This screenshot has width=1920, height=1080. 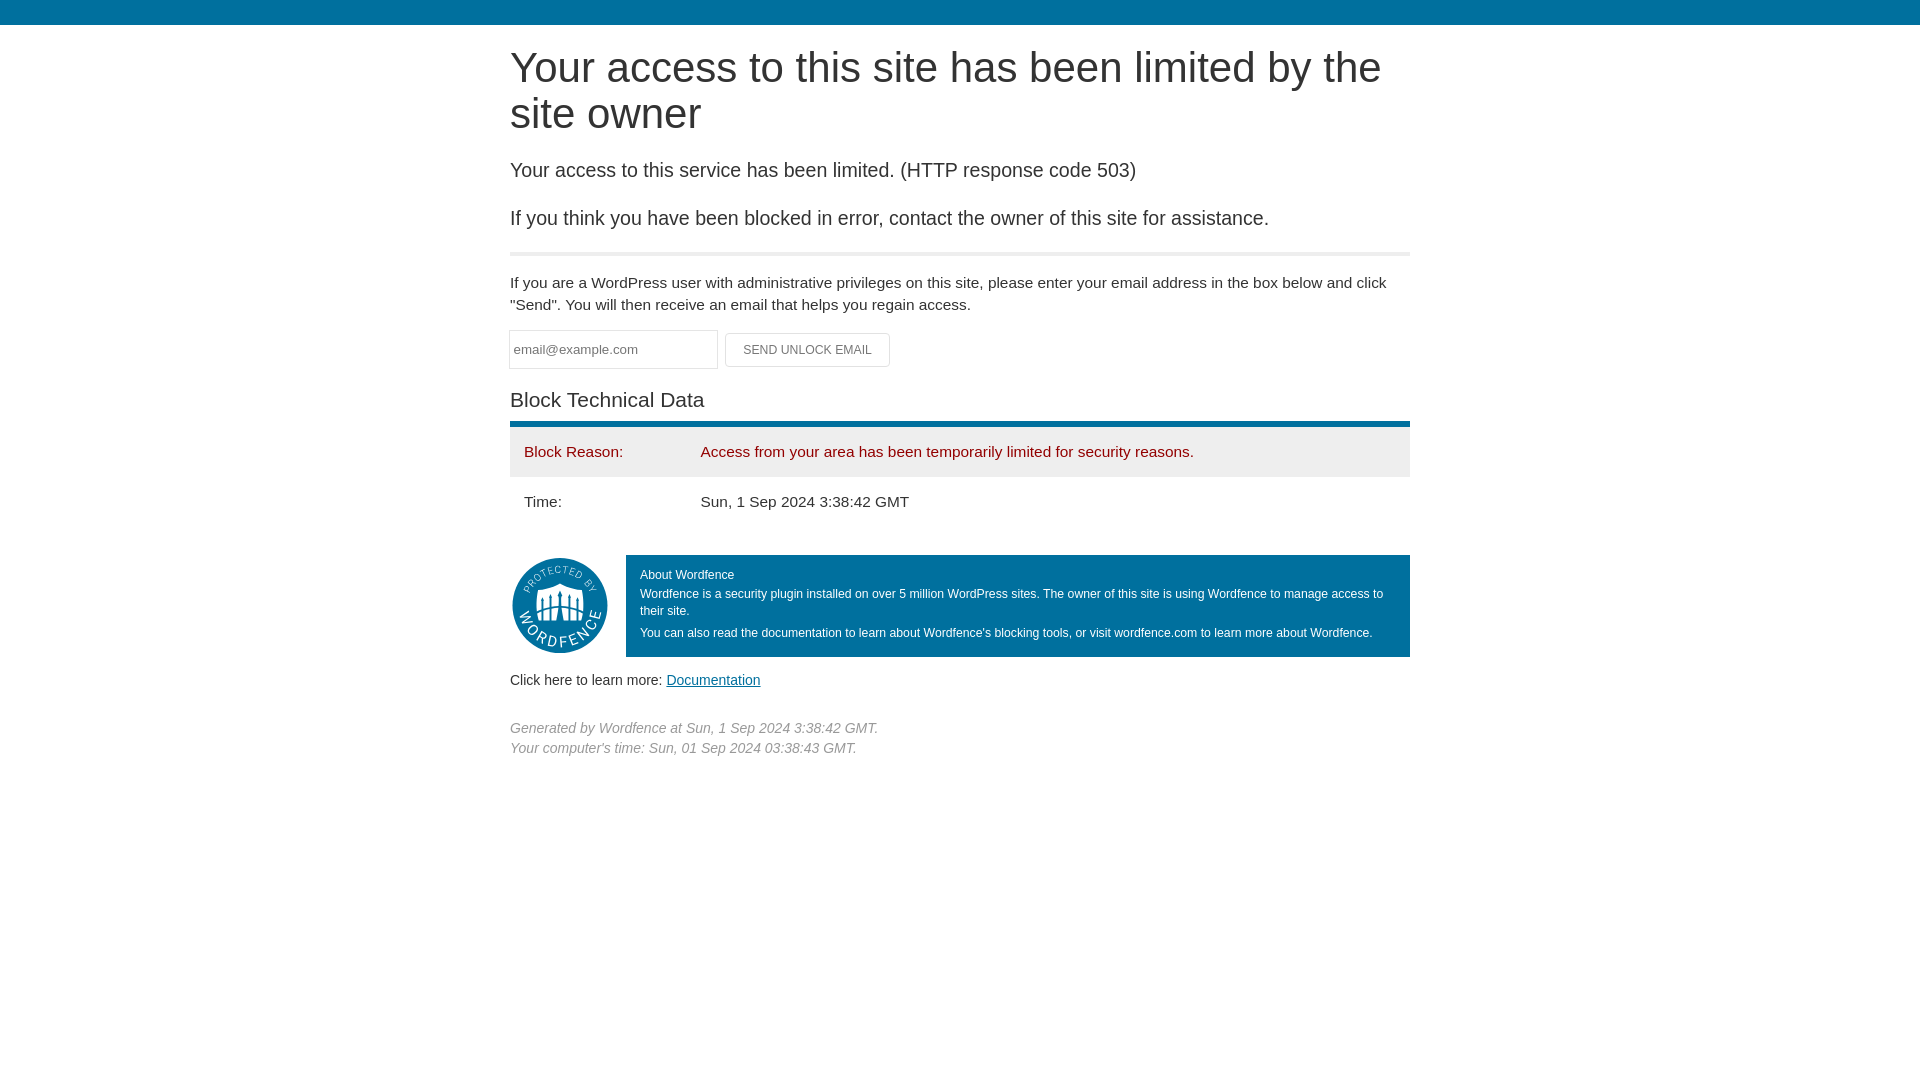 I want to click on Send Unlock Email, so click(x=808, y=350).